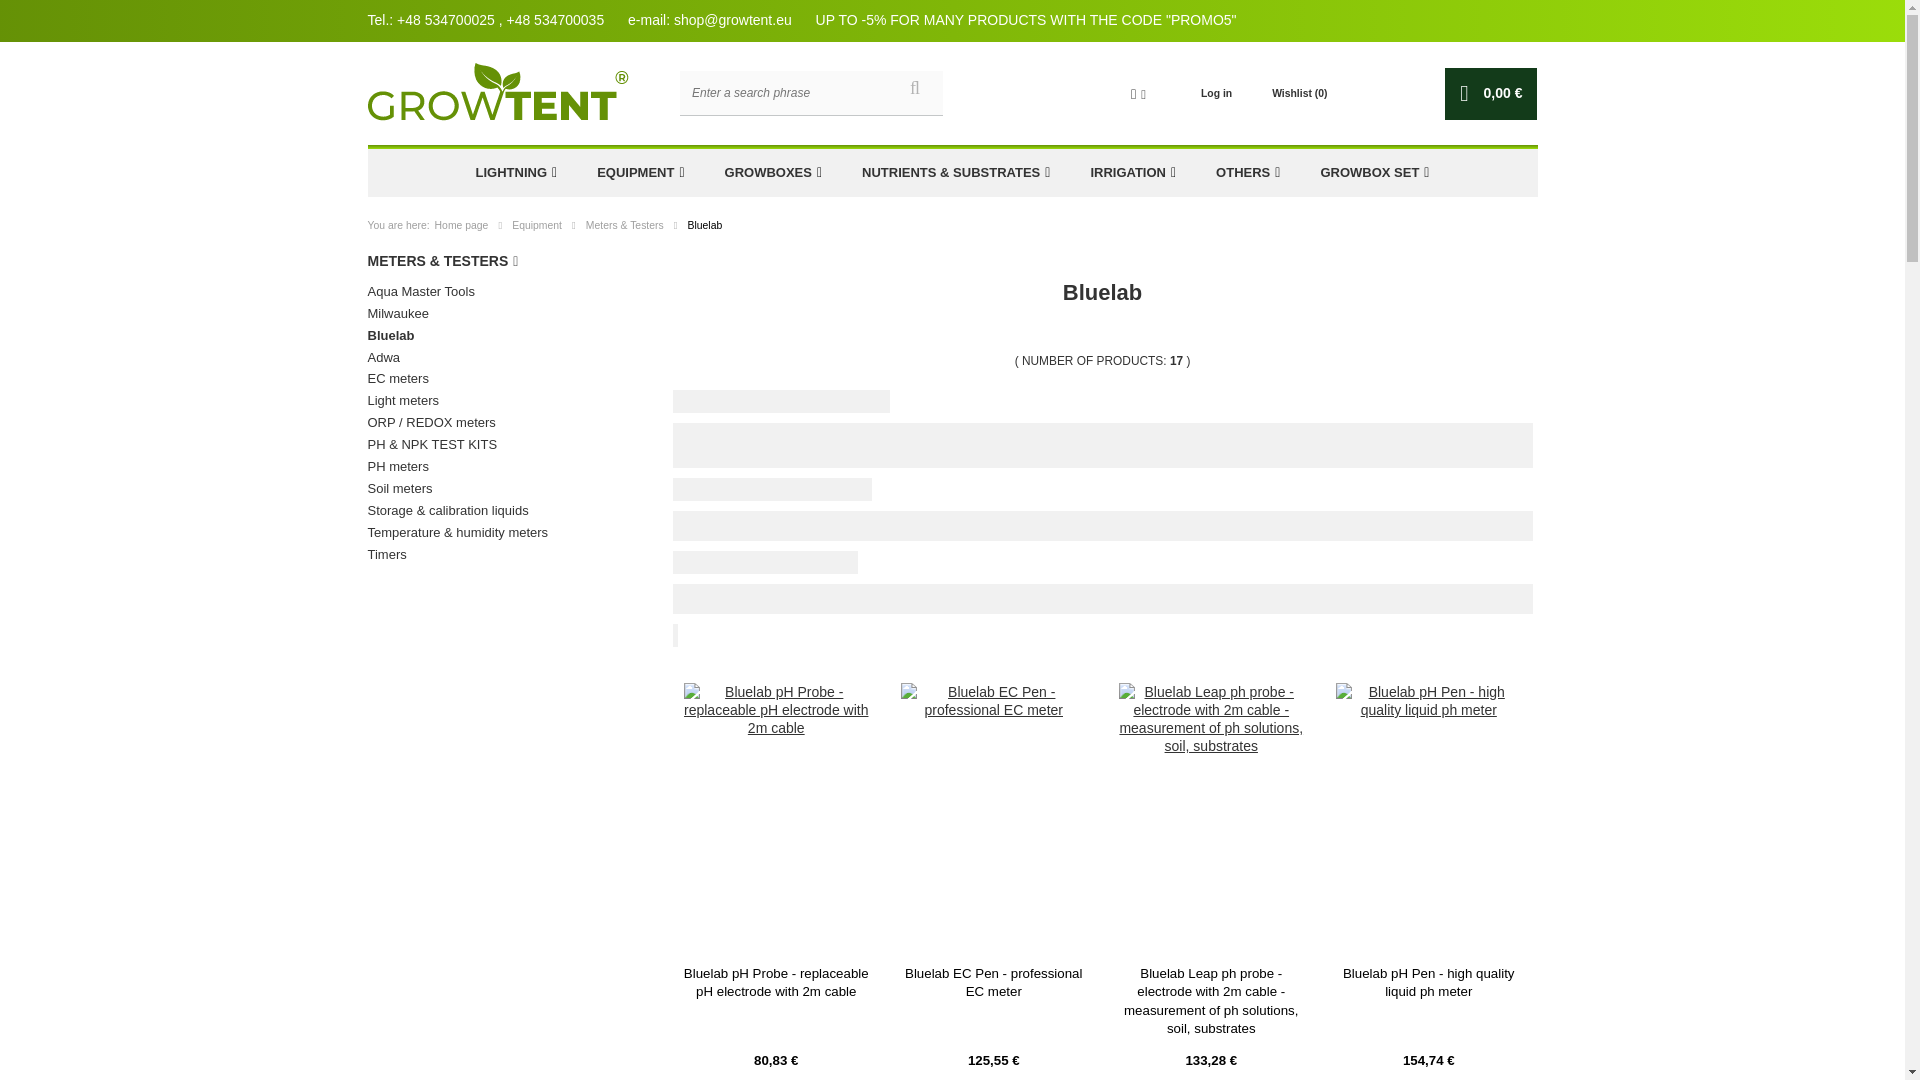 The height and width of the screenshot is (1080, 1920). I want to click on Lightning, so click(516, 172).